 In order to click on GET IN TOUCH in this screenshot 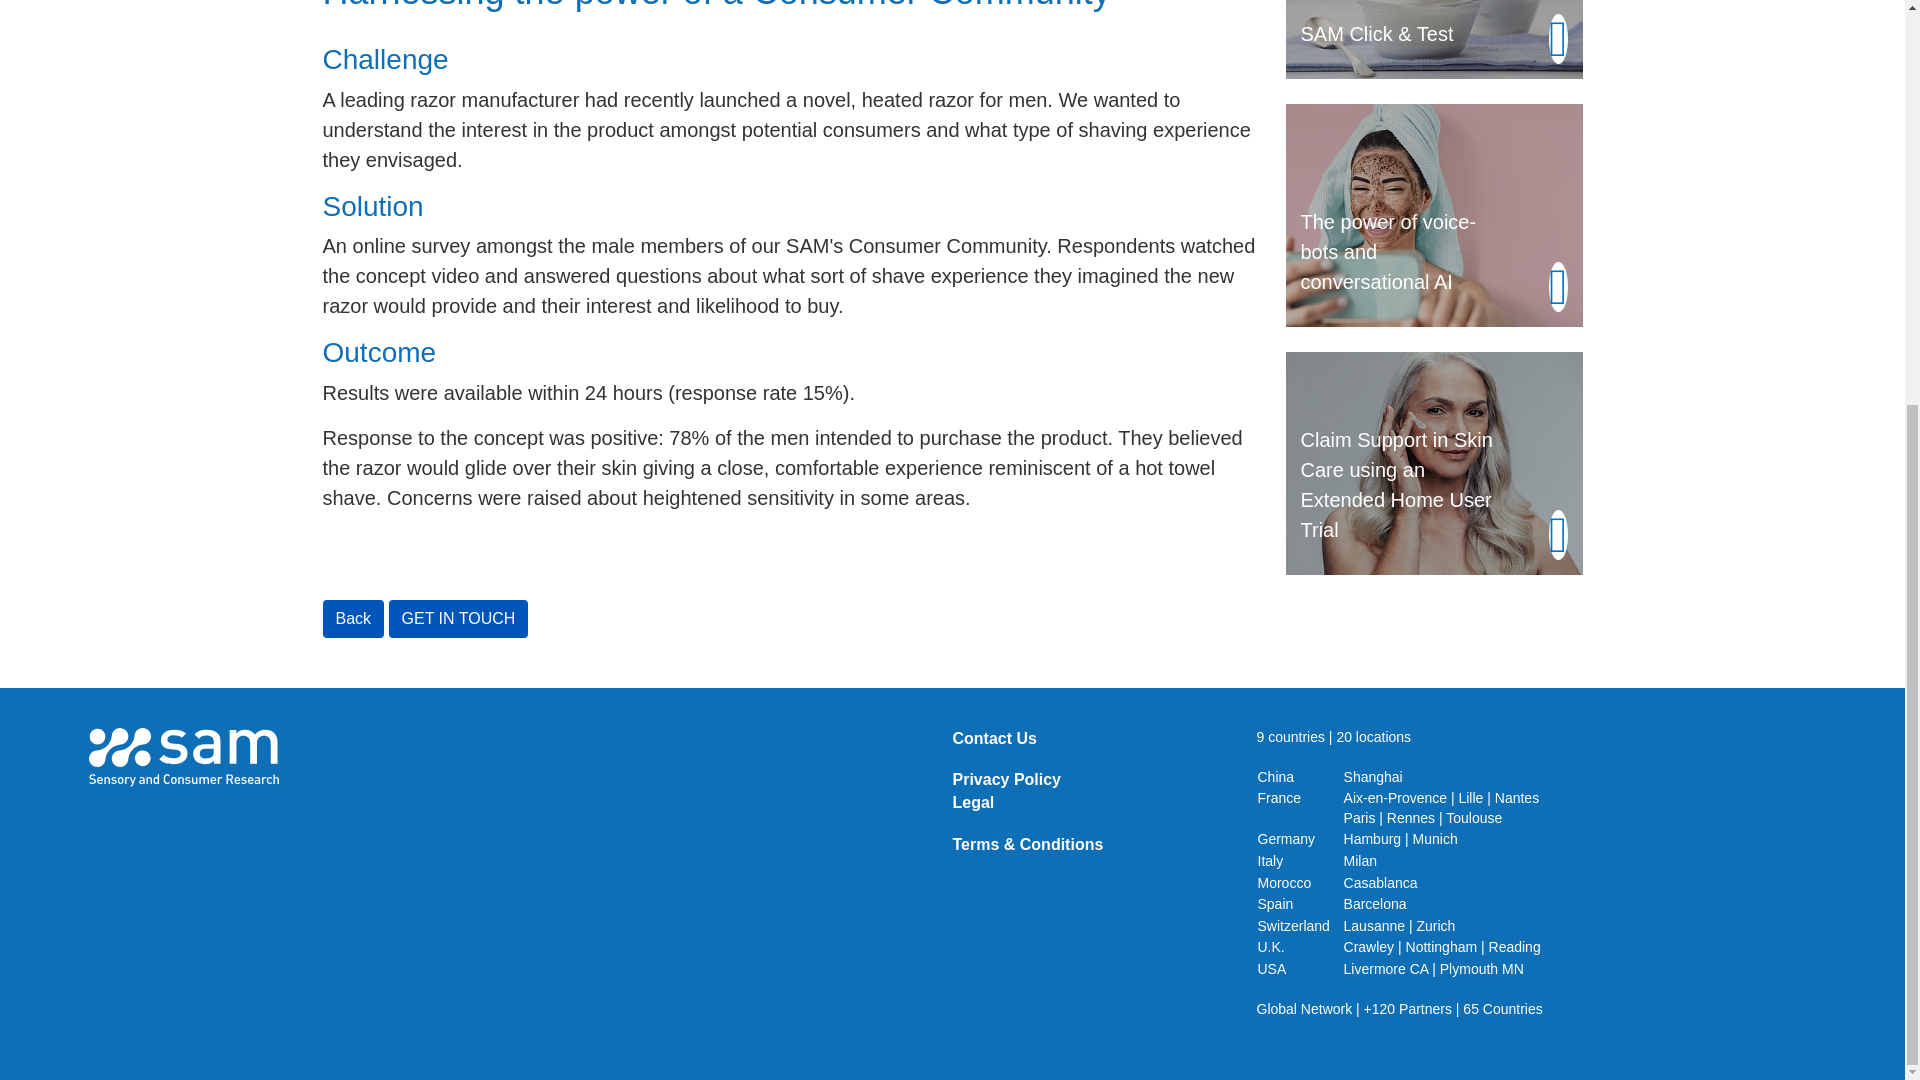, I will do `click(459, 618)`.